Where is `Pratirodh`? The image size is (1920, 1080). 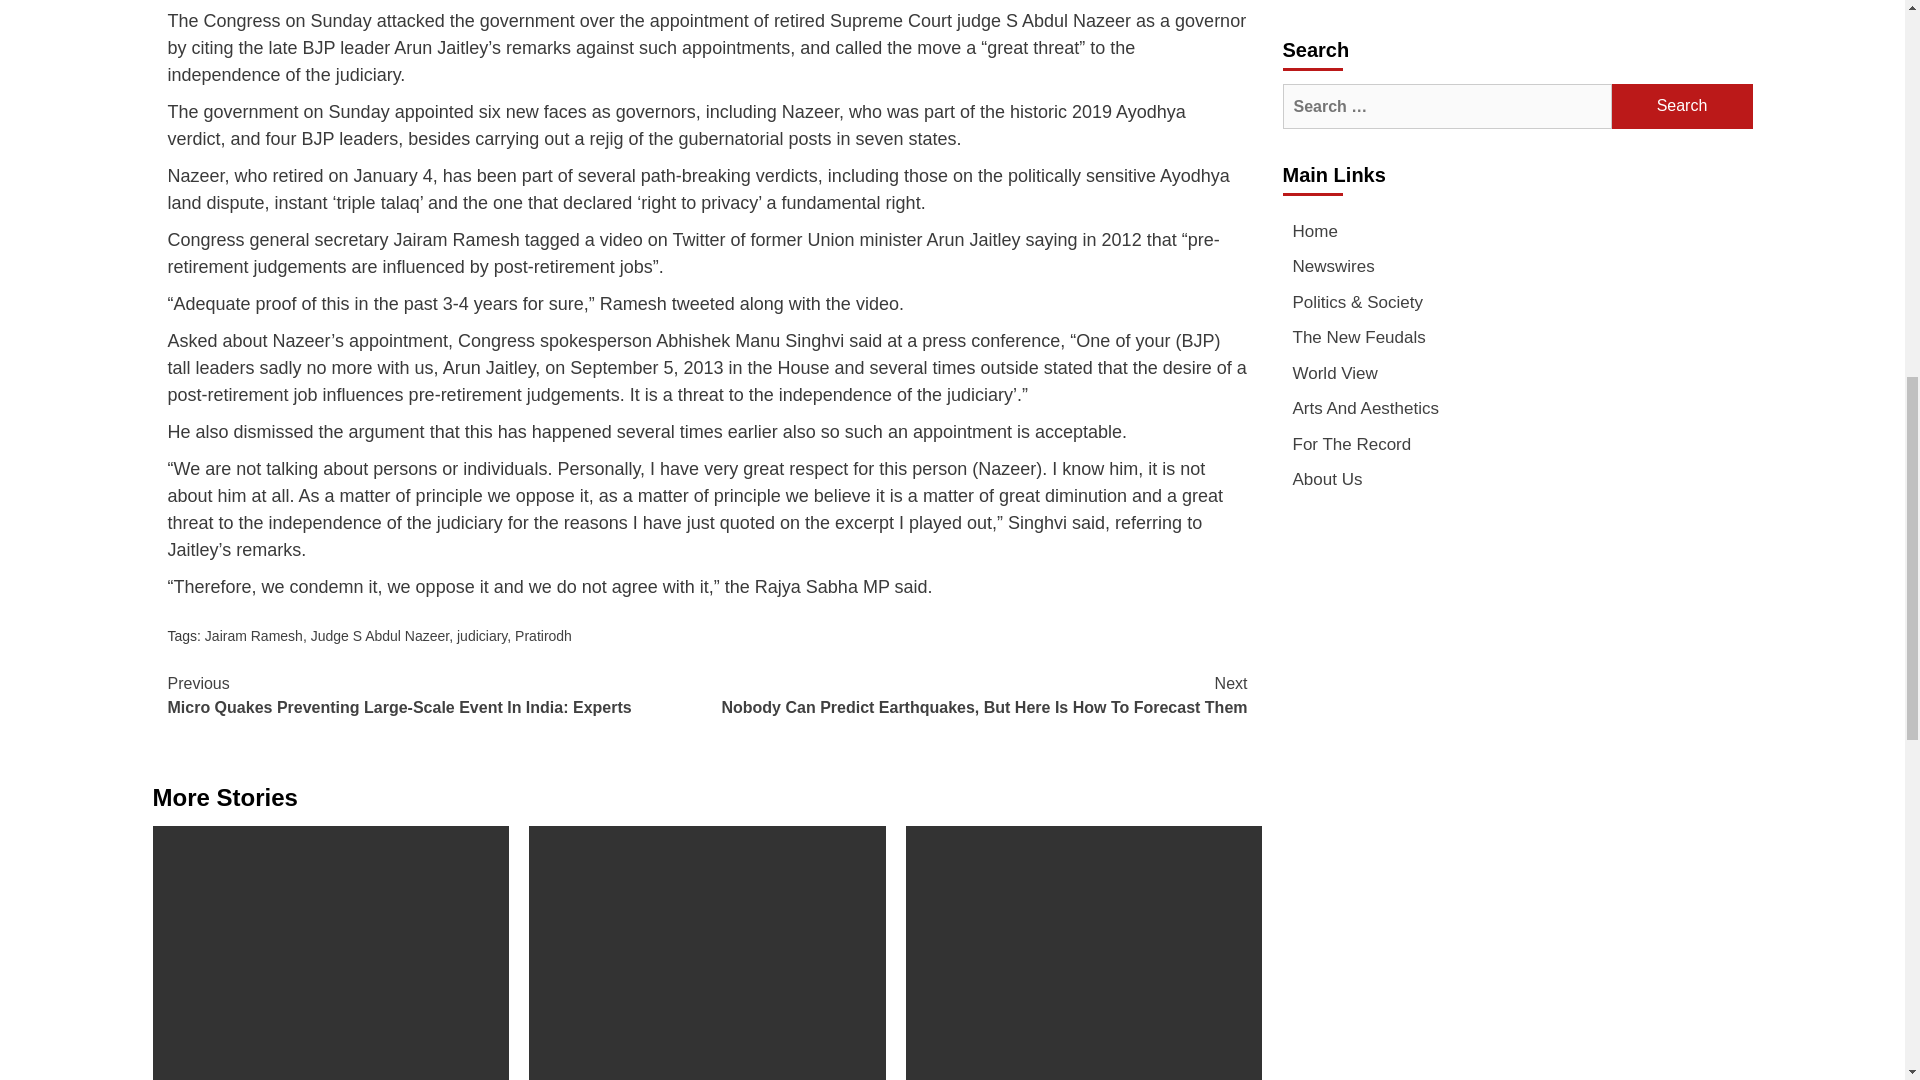
Pratirodh is located at coordinates (543, 635).